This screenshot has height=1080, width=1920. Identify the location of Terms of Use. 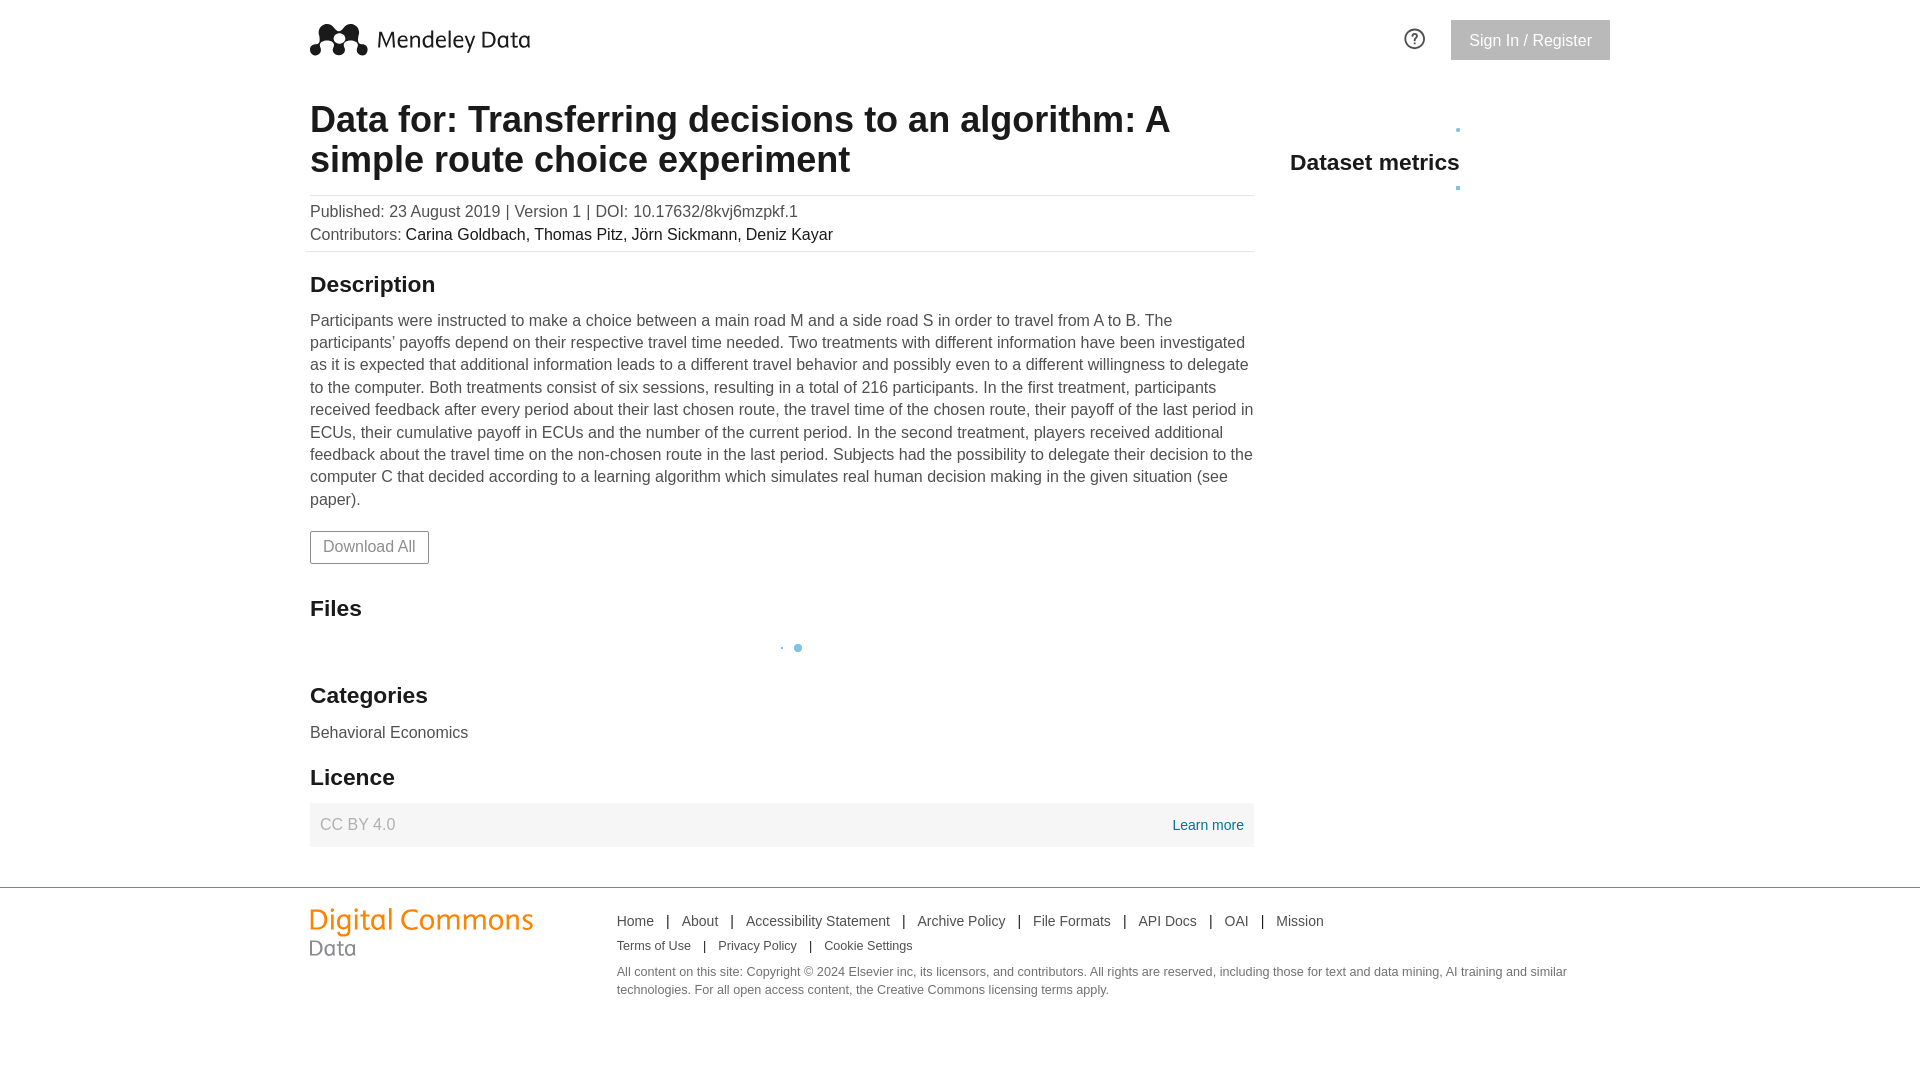
(654, 947).